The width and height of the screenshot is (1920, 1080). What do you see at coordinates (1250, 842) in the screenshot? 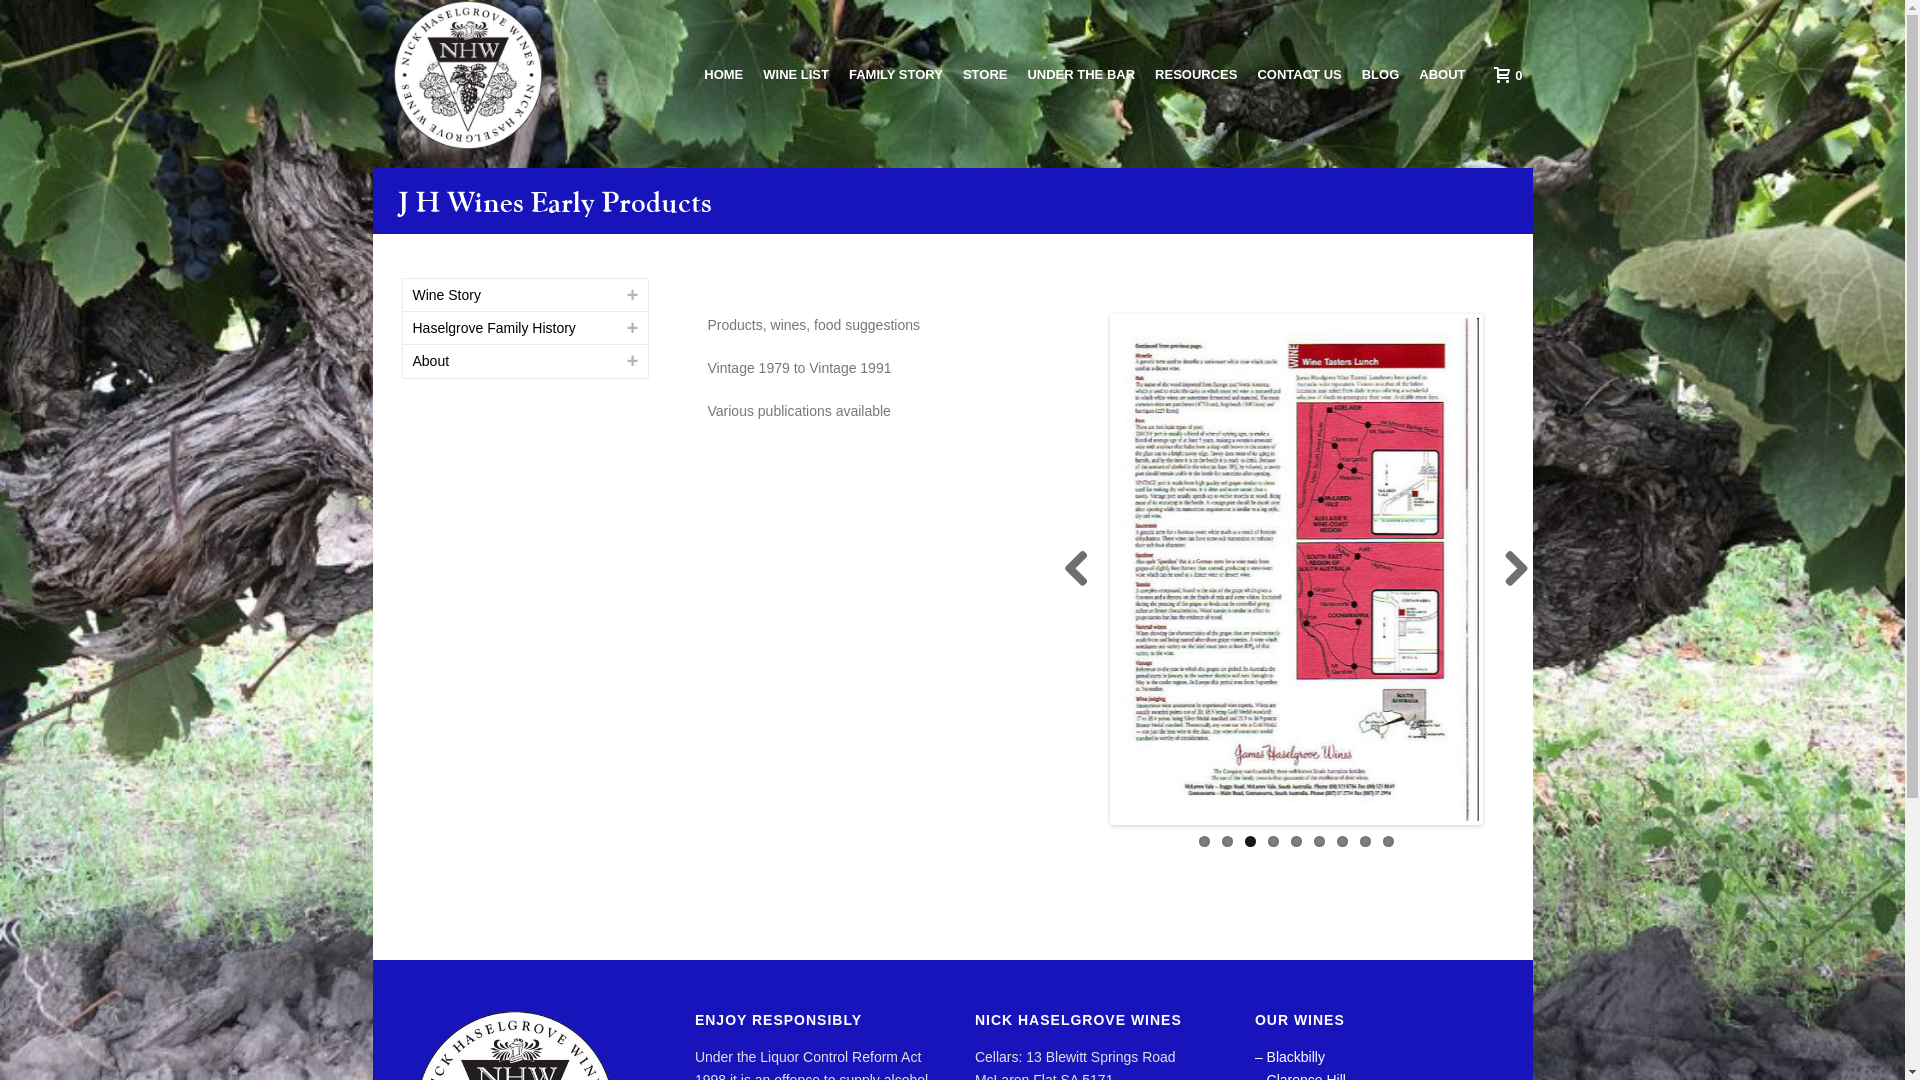
I see `3` at bounding box center [1250, 842].